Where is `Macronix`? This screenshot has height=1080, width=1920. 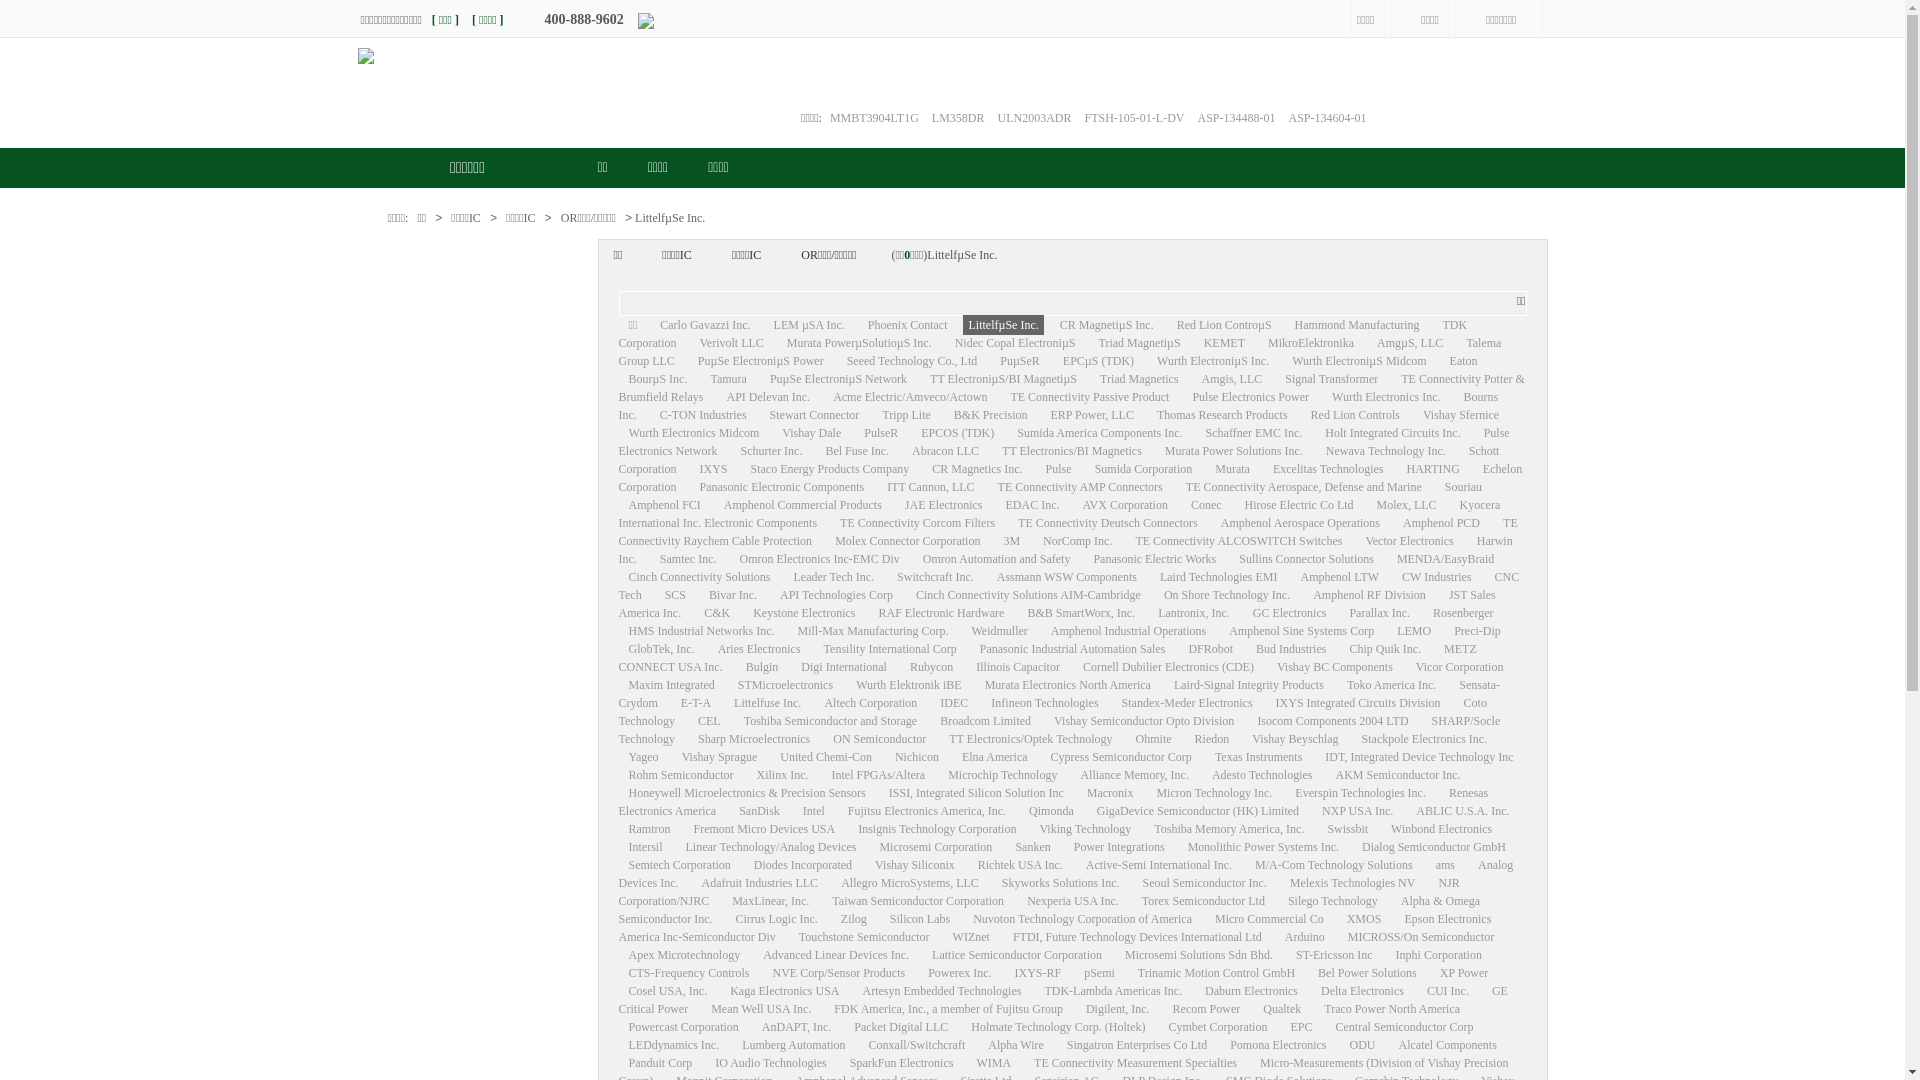 Macronix is located at coordinates (1110, 793).